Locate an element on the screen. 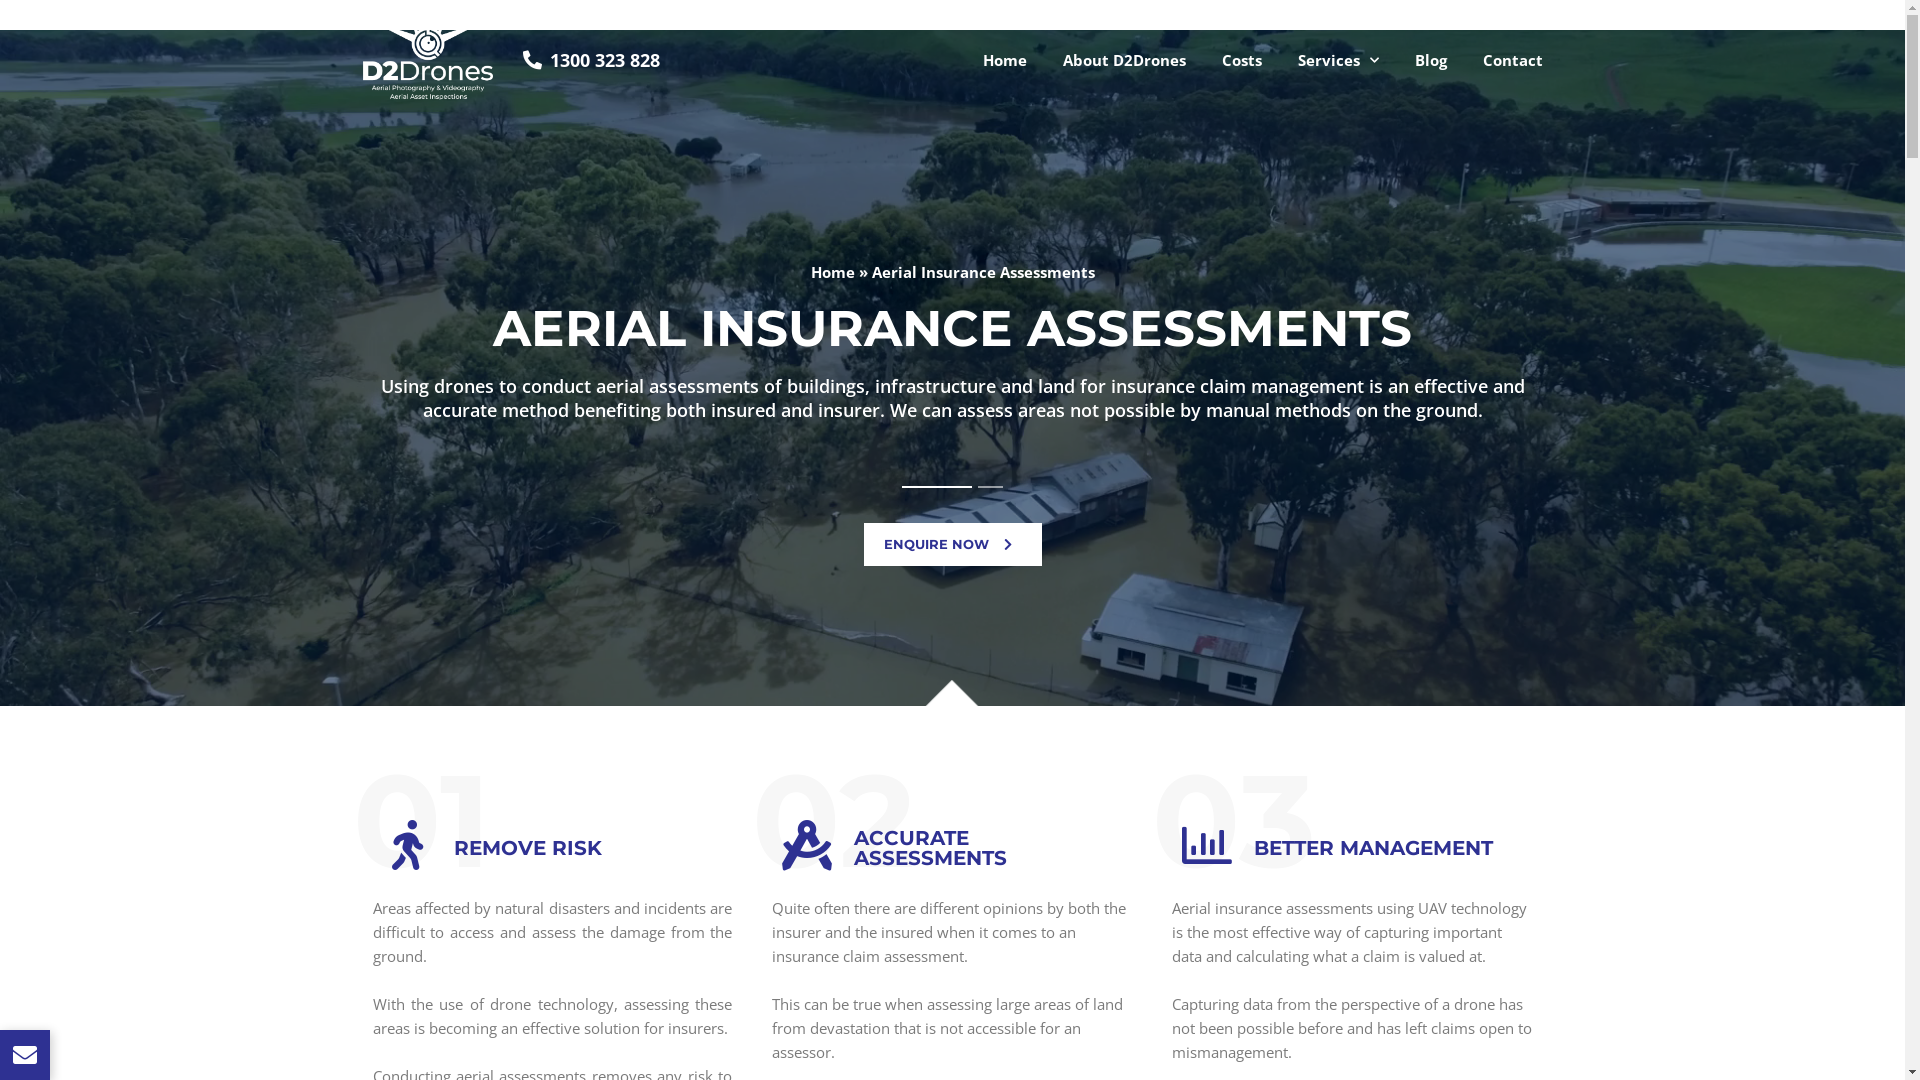  1300 323 828 is located at coordinates (591, 60).